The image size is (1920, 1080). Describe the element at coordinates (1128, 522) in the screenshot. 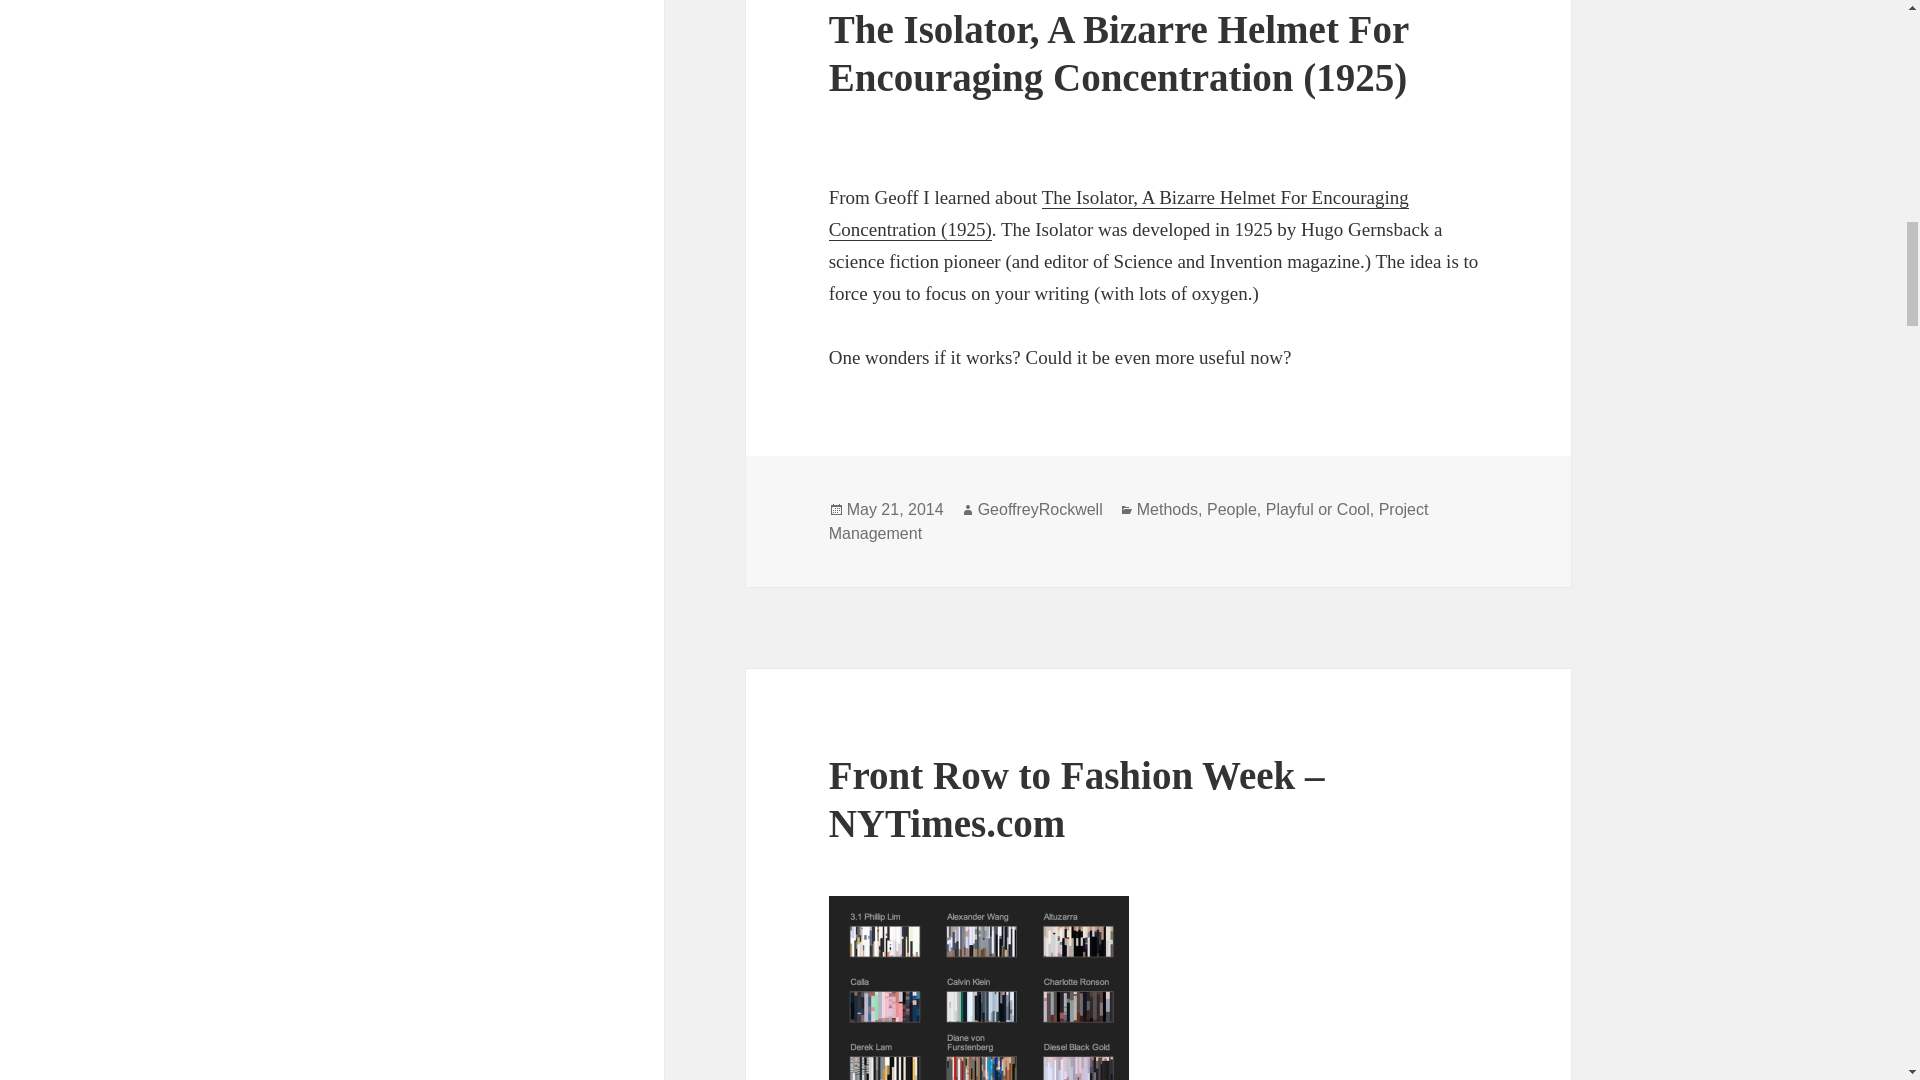

I see `Project Management` at that location.